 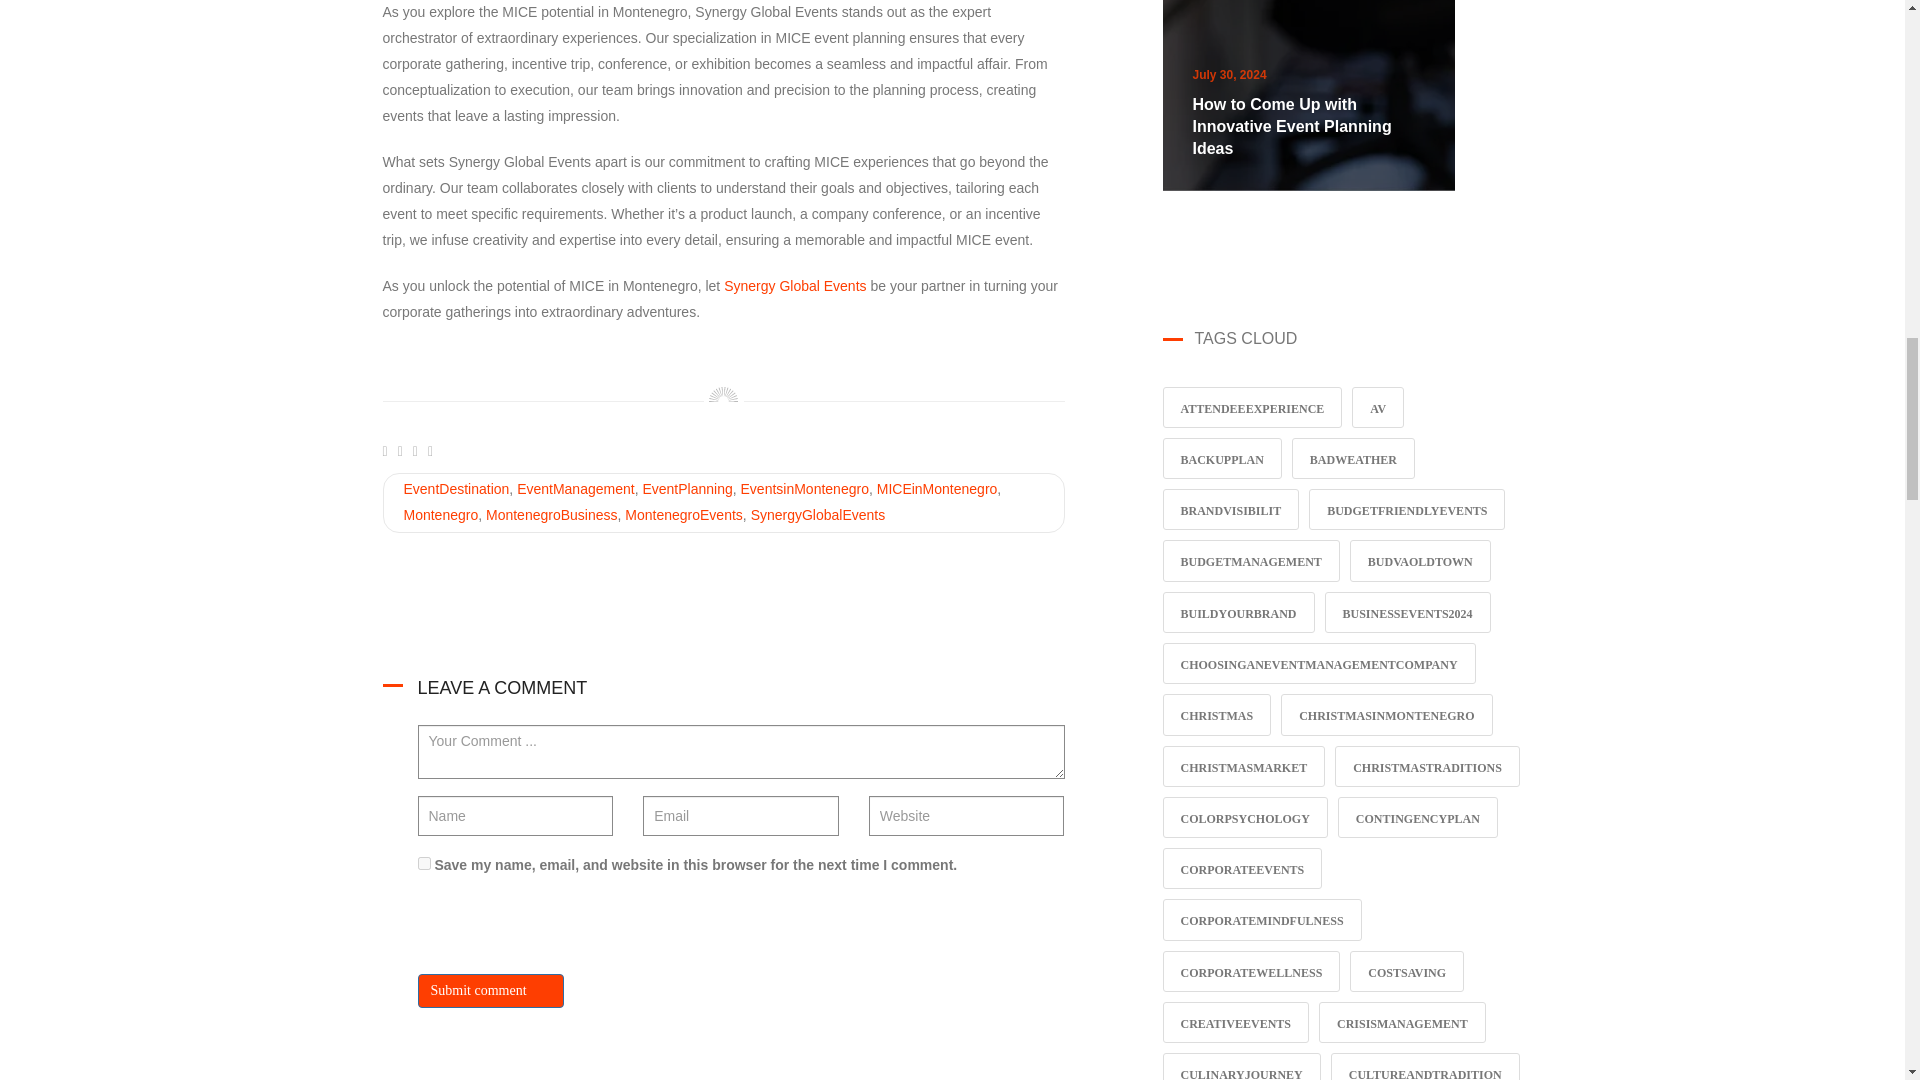 I want to click on Synergy Global Events, so click(x=794, y=285).